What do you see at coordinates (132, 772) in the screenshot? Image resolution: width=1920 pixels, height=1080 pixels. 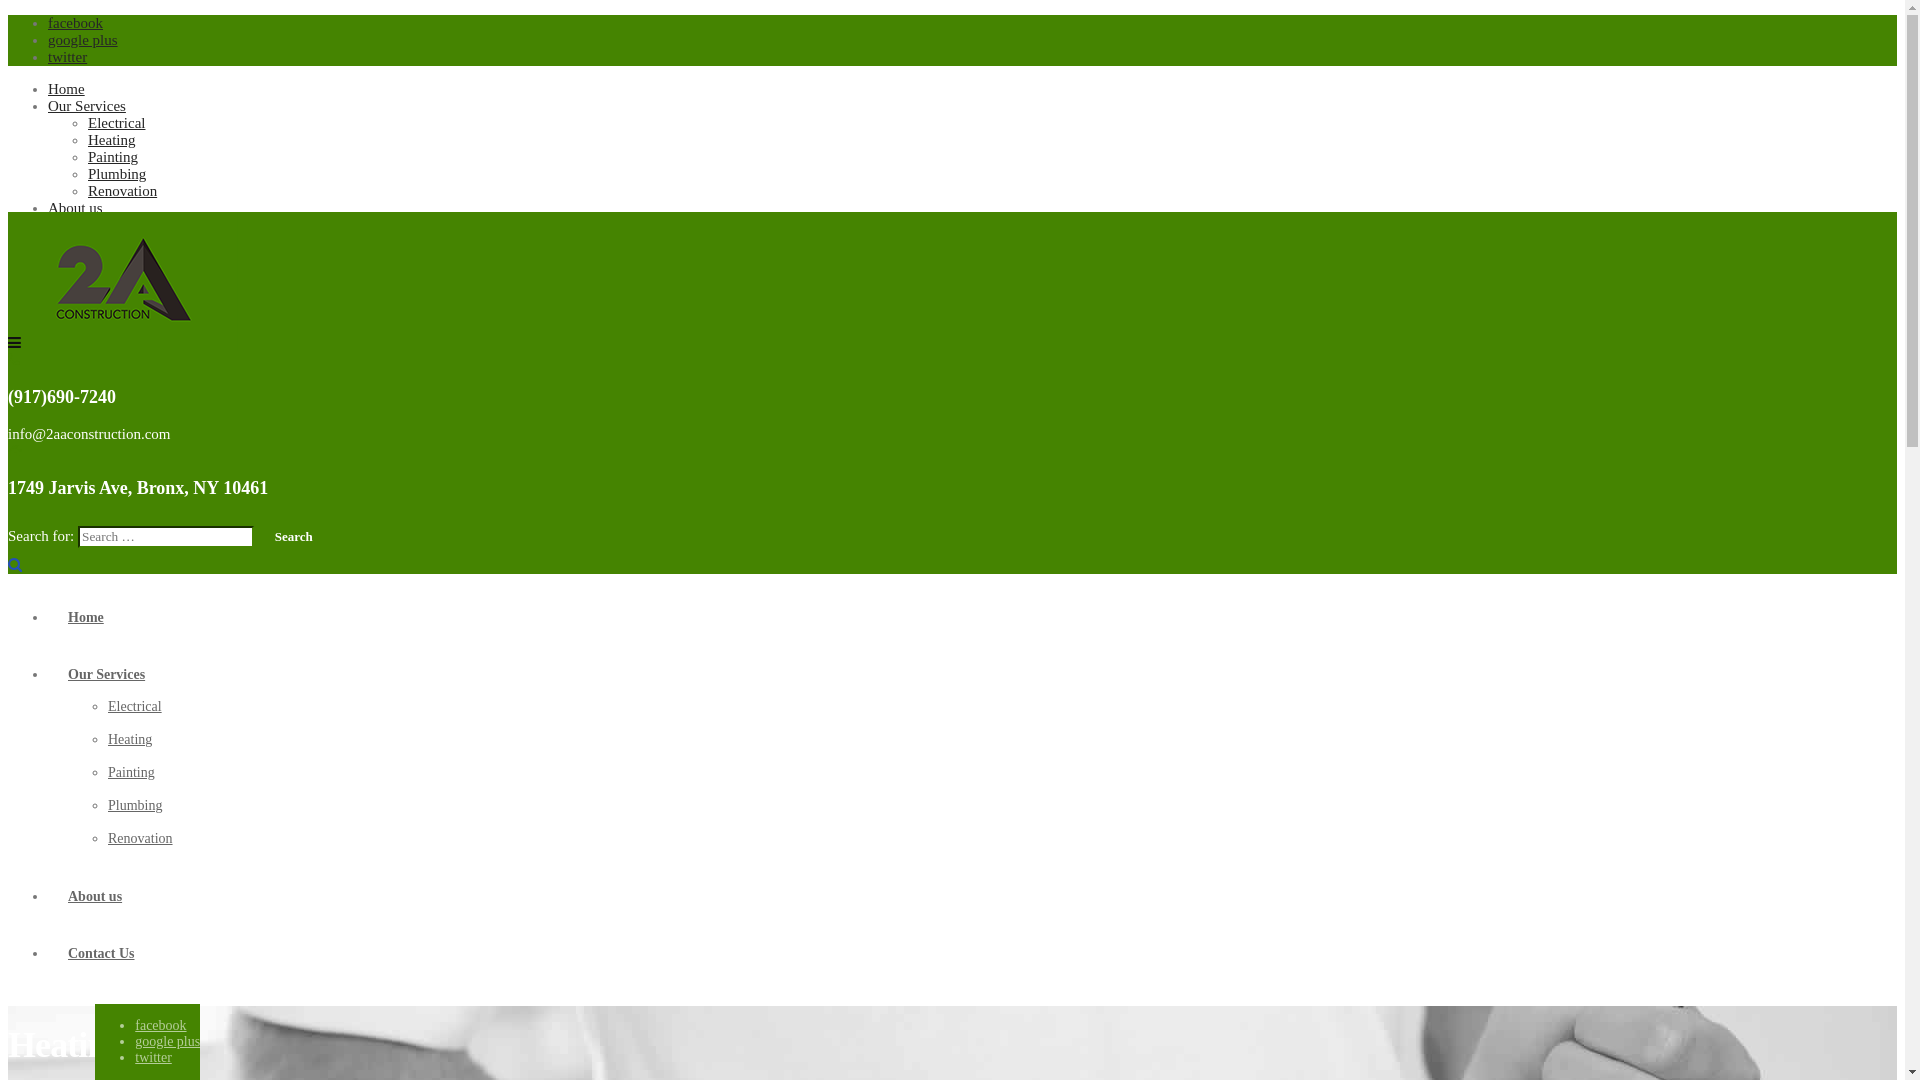 I see `Painting` at bounding box center [132, 772].